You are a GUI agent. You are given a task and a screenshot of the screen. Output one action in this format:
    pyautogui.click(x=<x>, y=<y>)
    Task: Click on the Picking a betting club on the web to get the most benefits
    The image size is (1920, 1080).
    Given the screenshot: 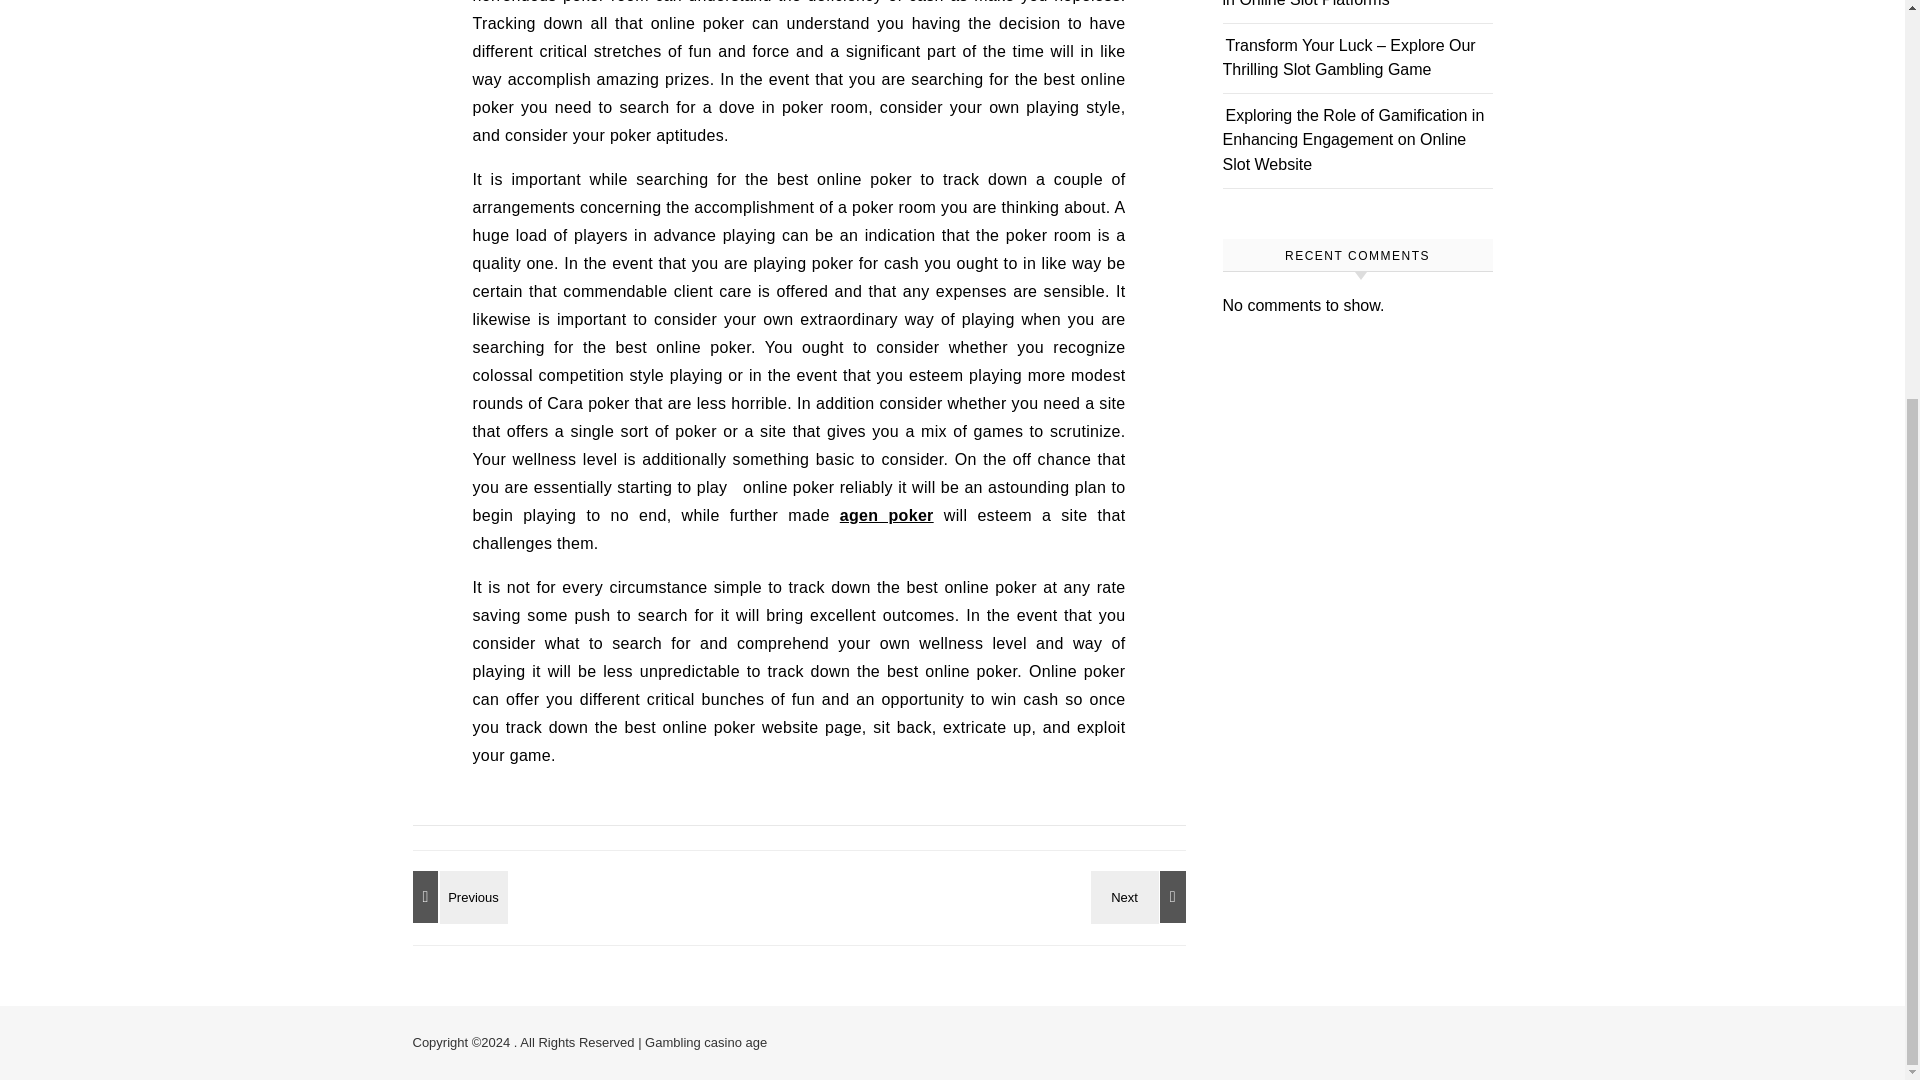 What is the action you would take?
    pyautogui.click(x=456, y=896)
    